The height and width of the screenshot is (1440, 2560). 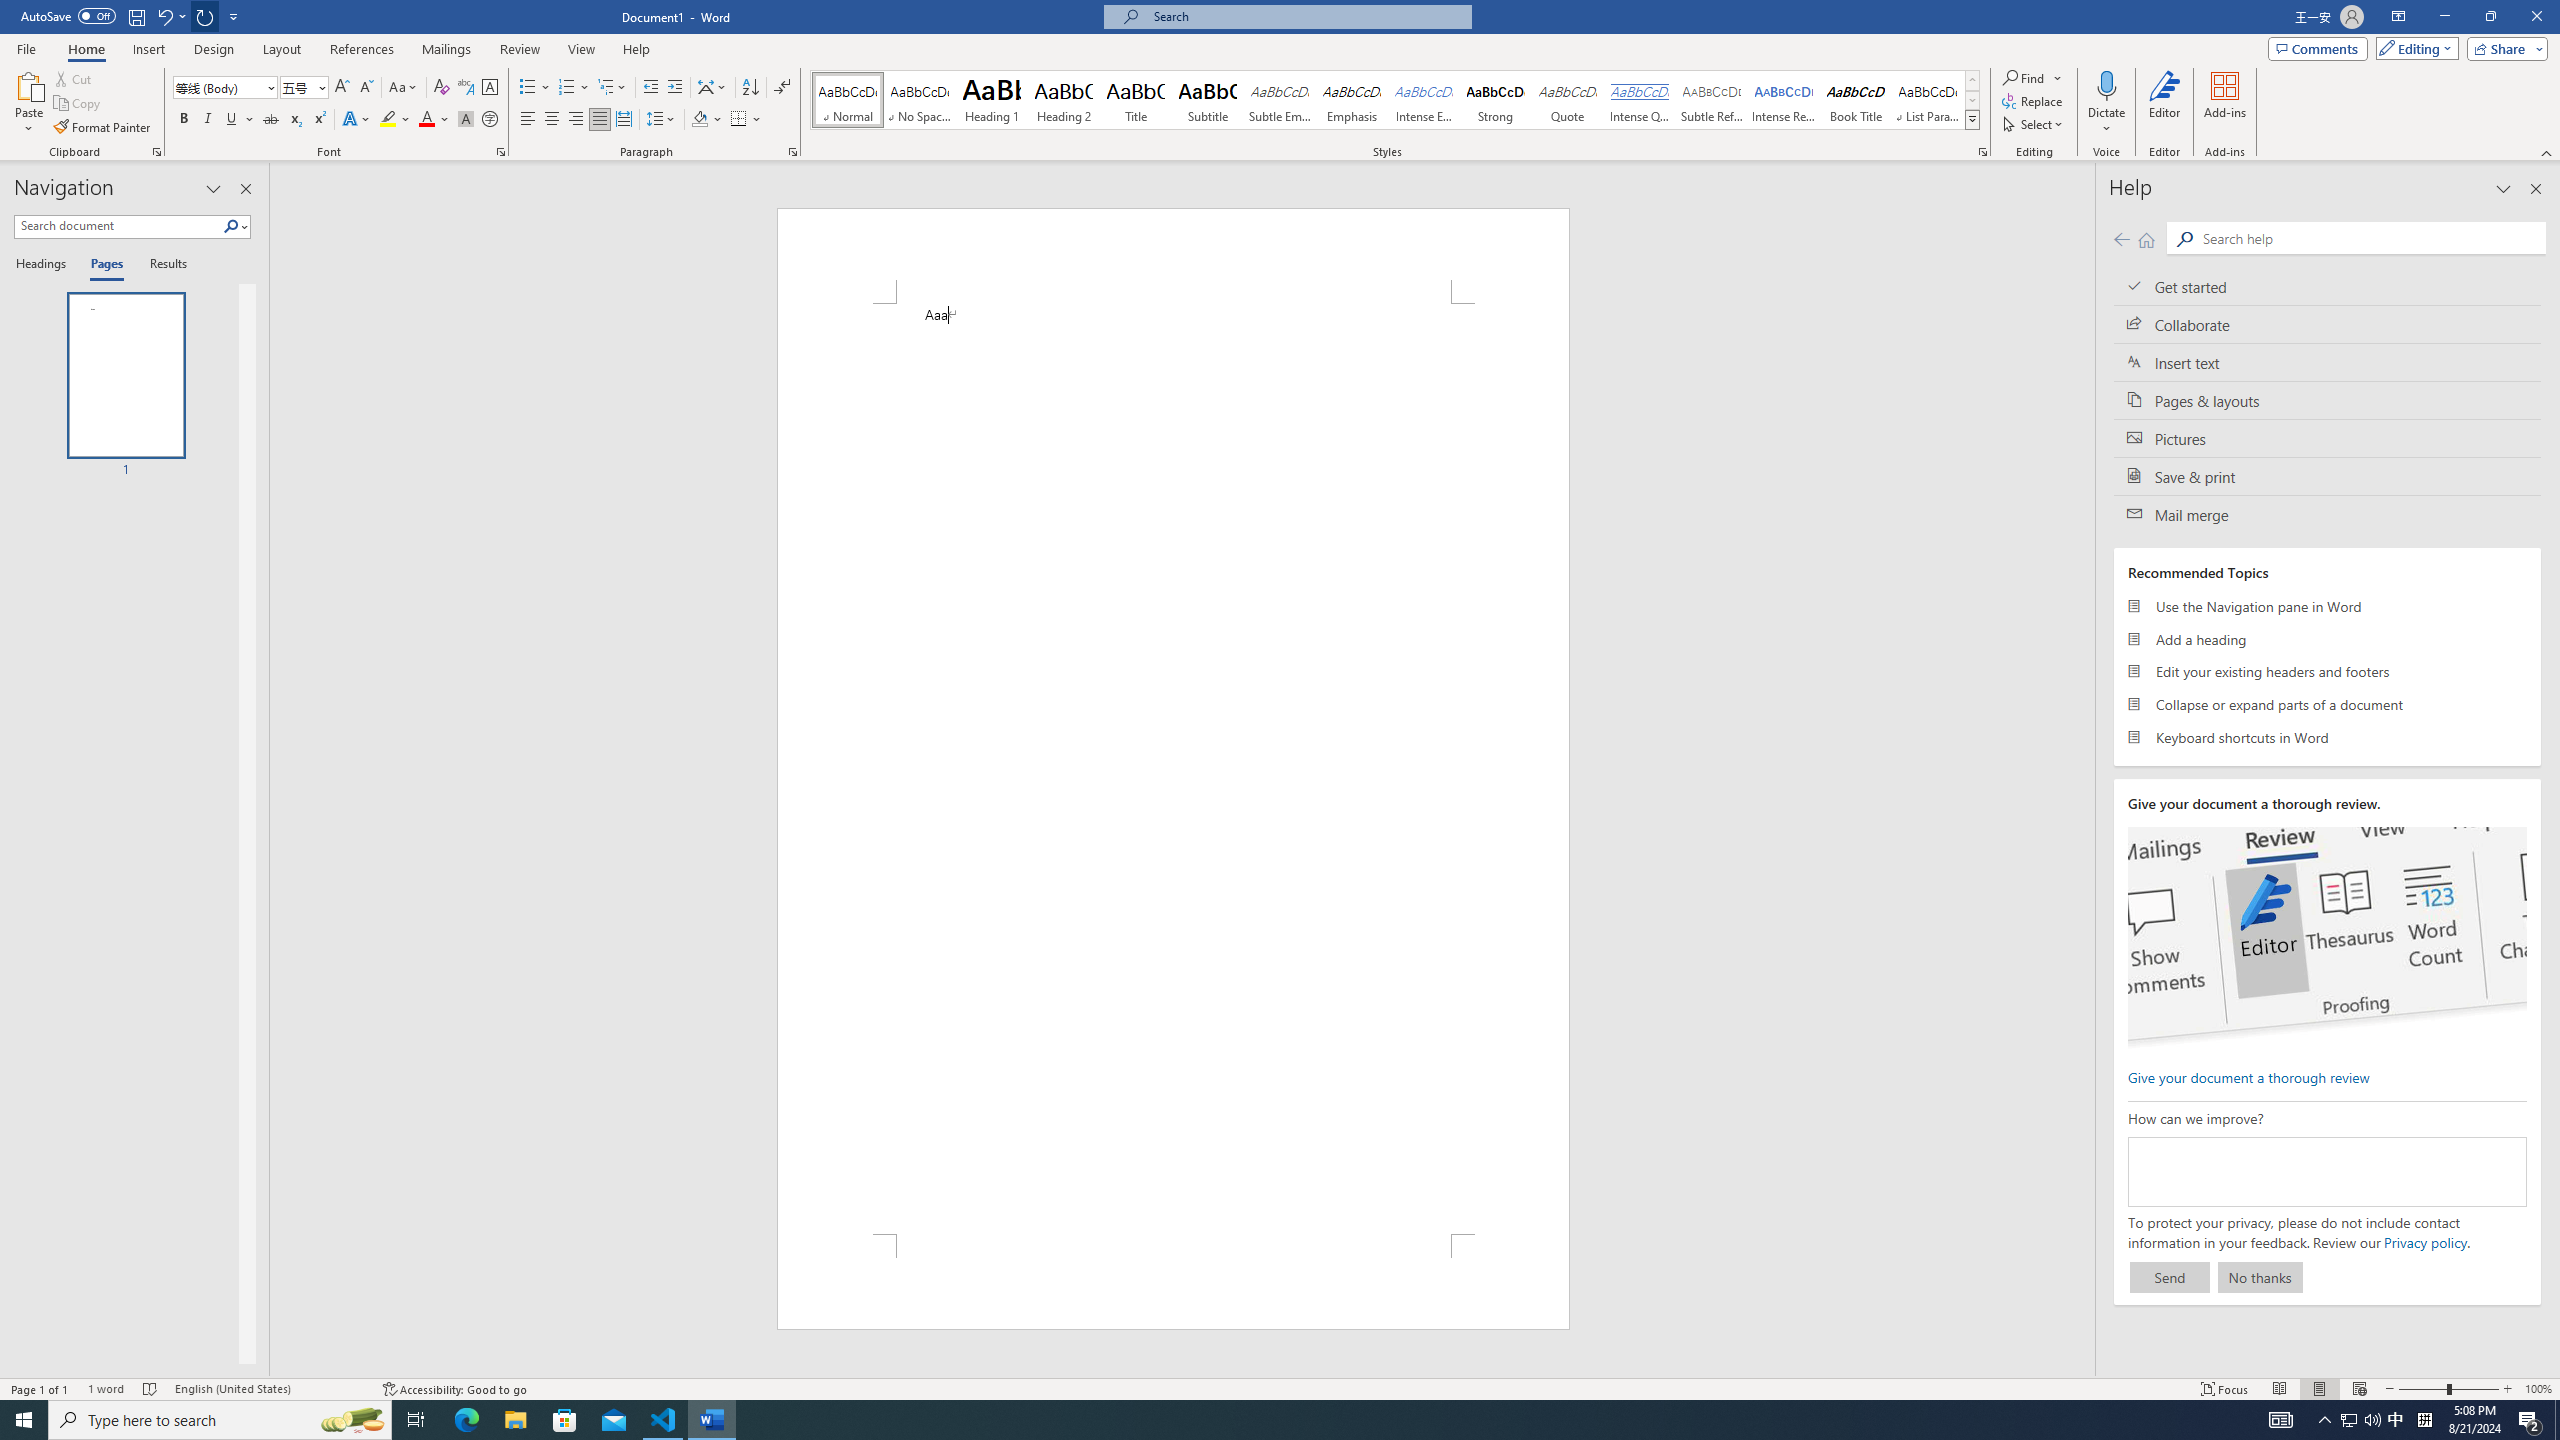 I want to click on Edit your existing headers and footers, so click(x=2328, y=672).